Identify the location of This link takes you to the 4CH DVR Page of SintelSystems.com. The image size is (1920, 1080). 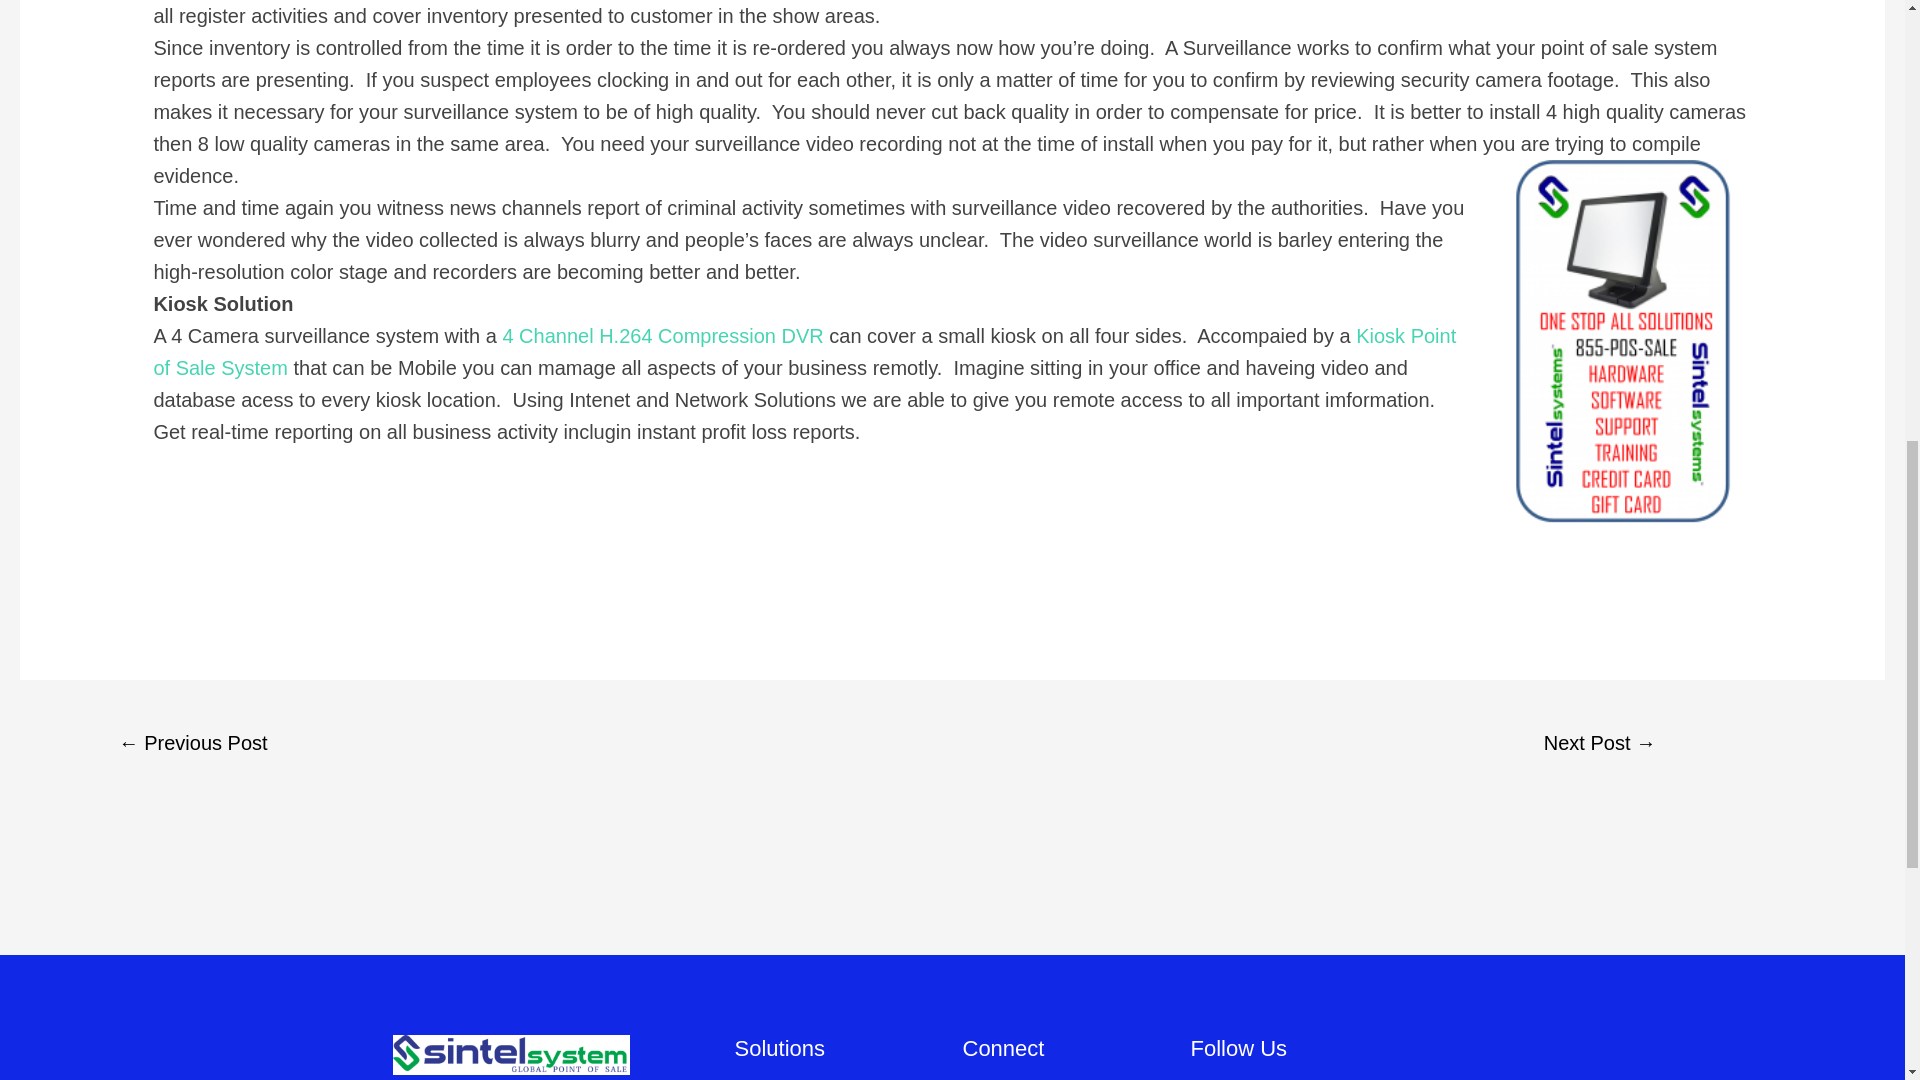
(662, 336).